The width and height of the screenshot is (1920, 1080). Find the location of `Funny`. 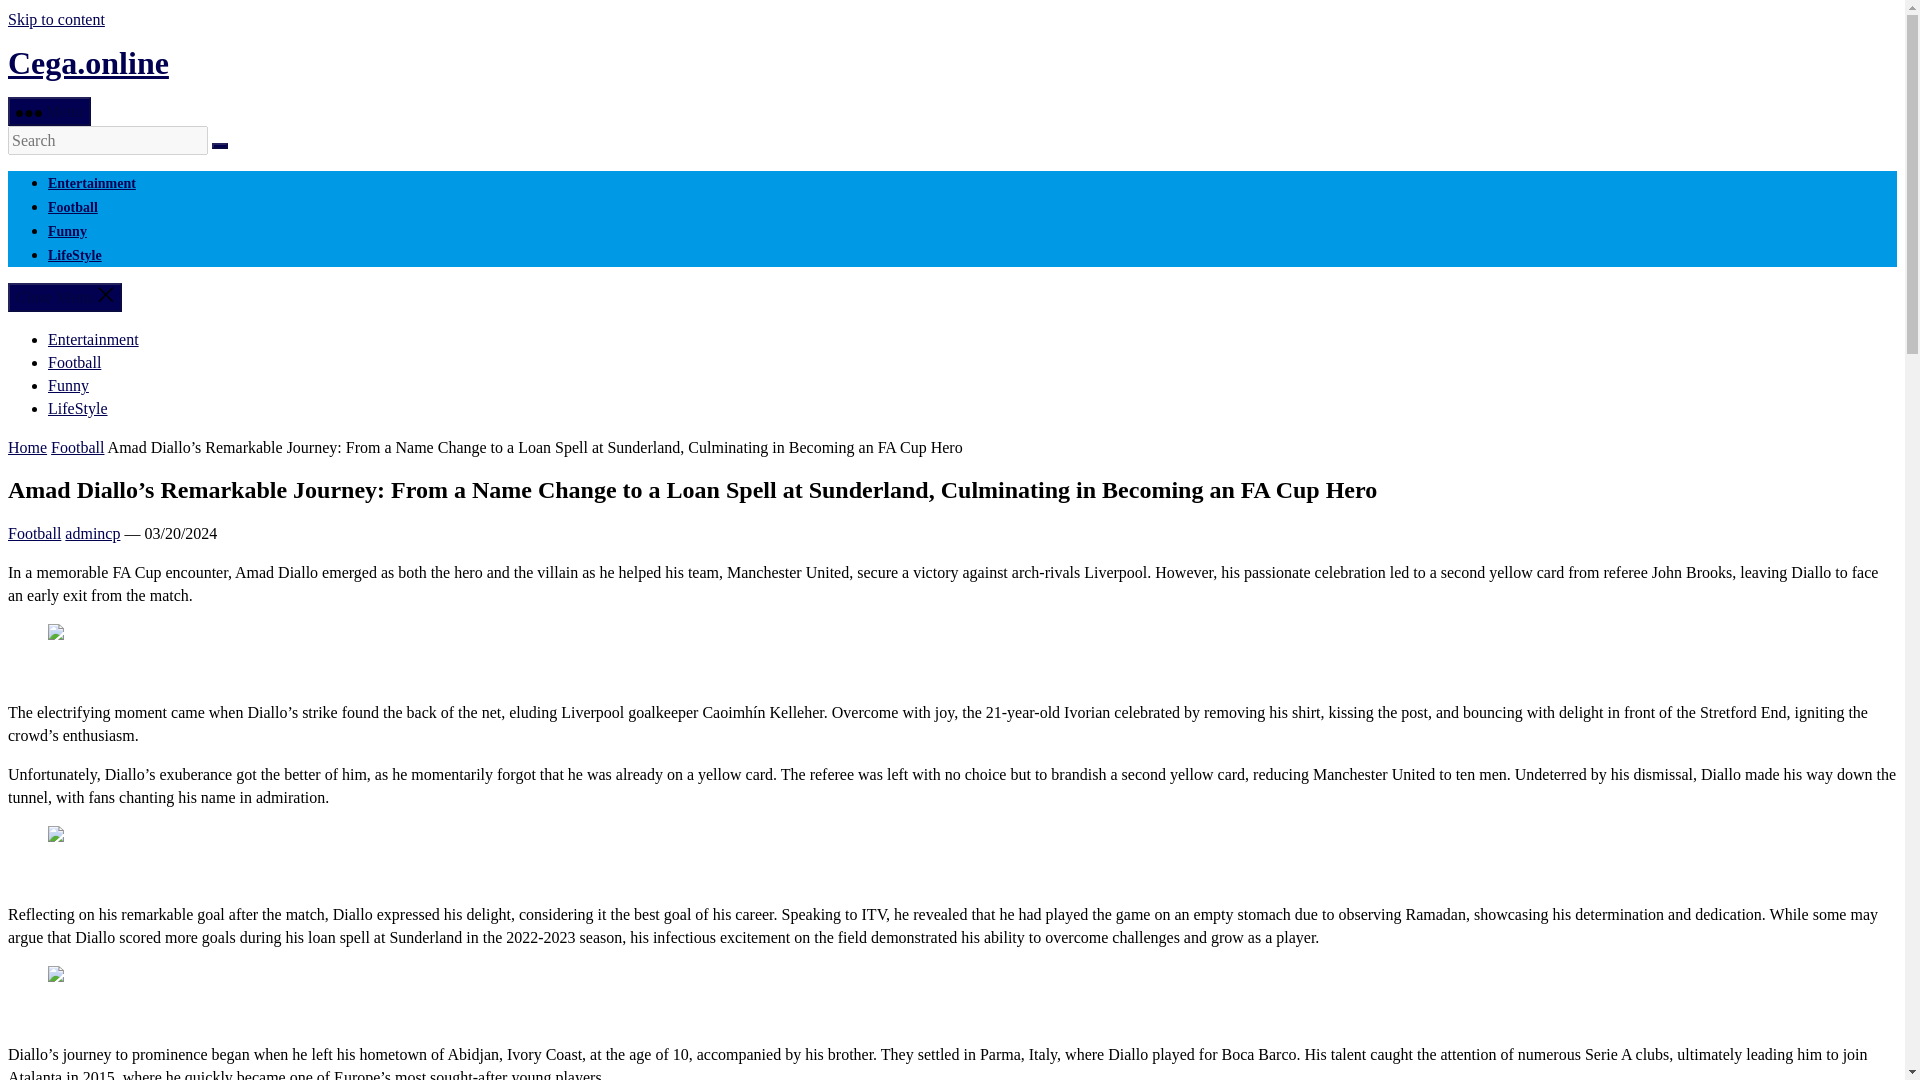

Funny is located at coordinates (68, 385).